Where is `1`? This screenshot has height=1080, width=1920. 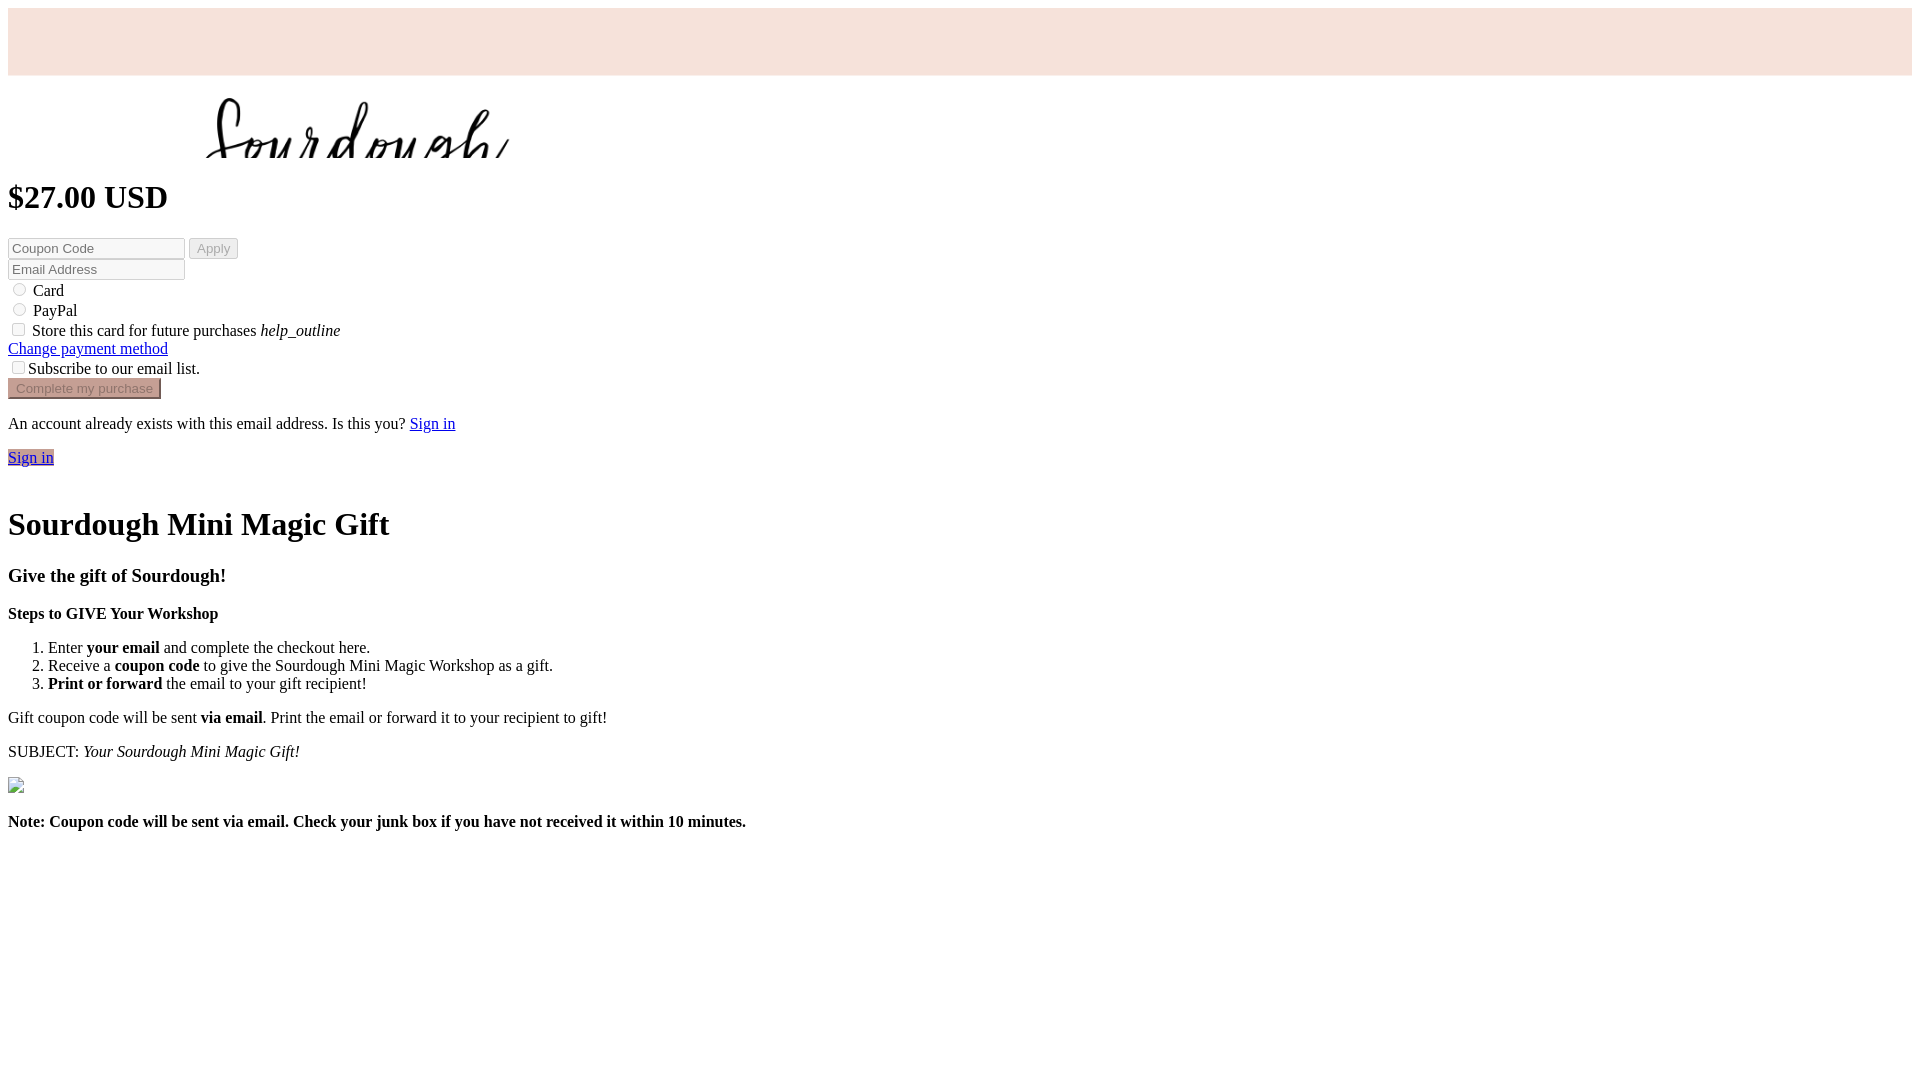
1 is located at coordinates (18, 328).